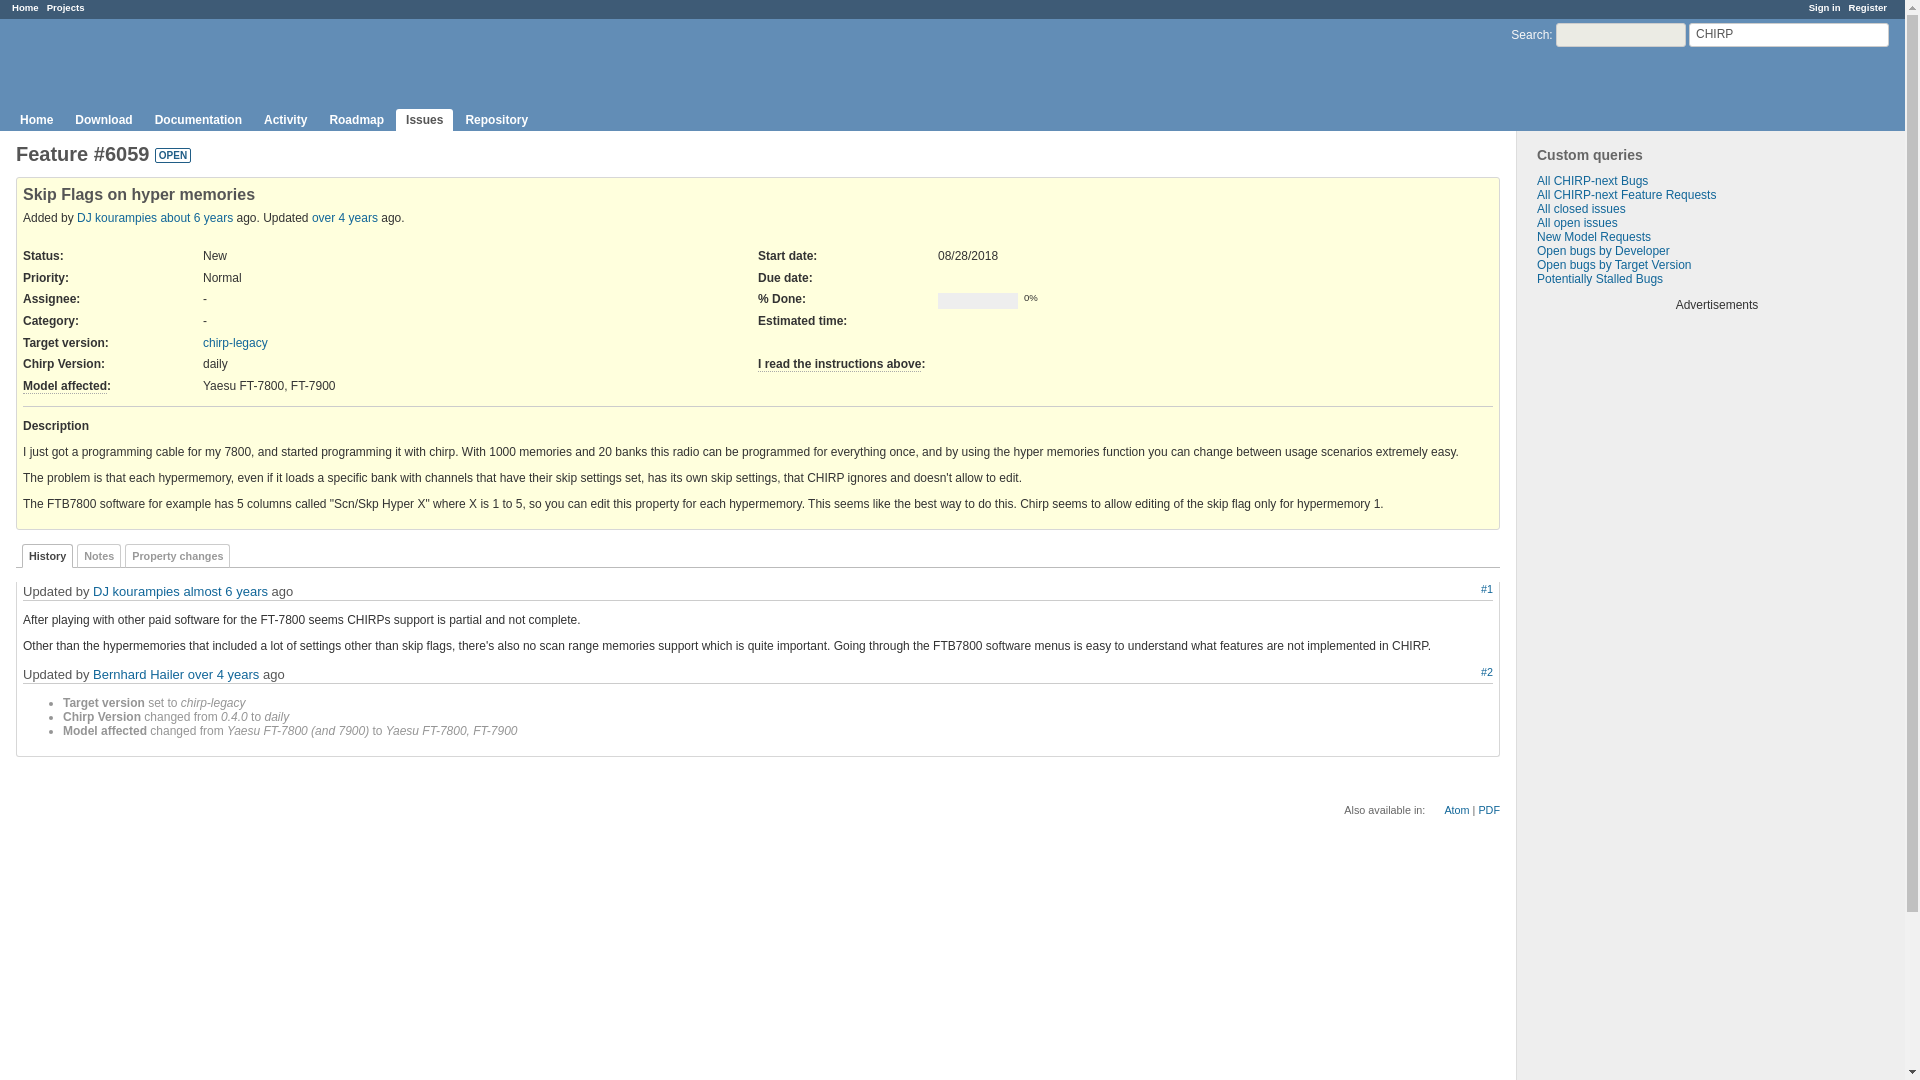 The image size is (1920, 1080). I want to click on All open issues, so click(1578, 223).